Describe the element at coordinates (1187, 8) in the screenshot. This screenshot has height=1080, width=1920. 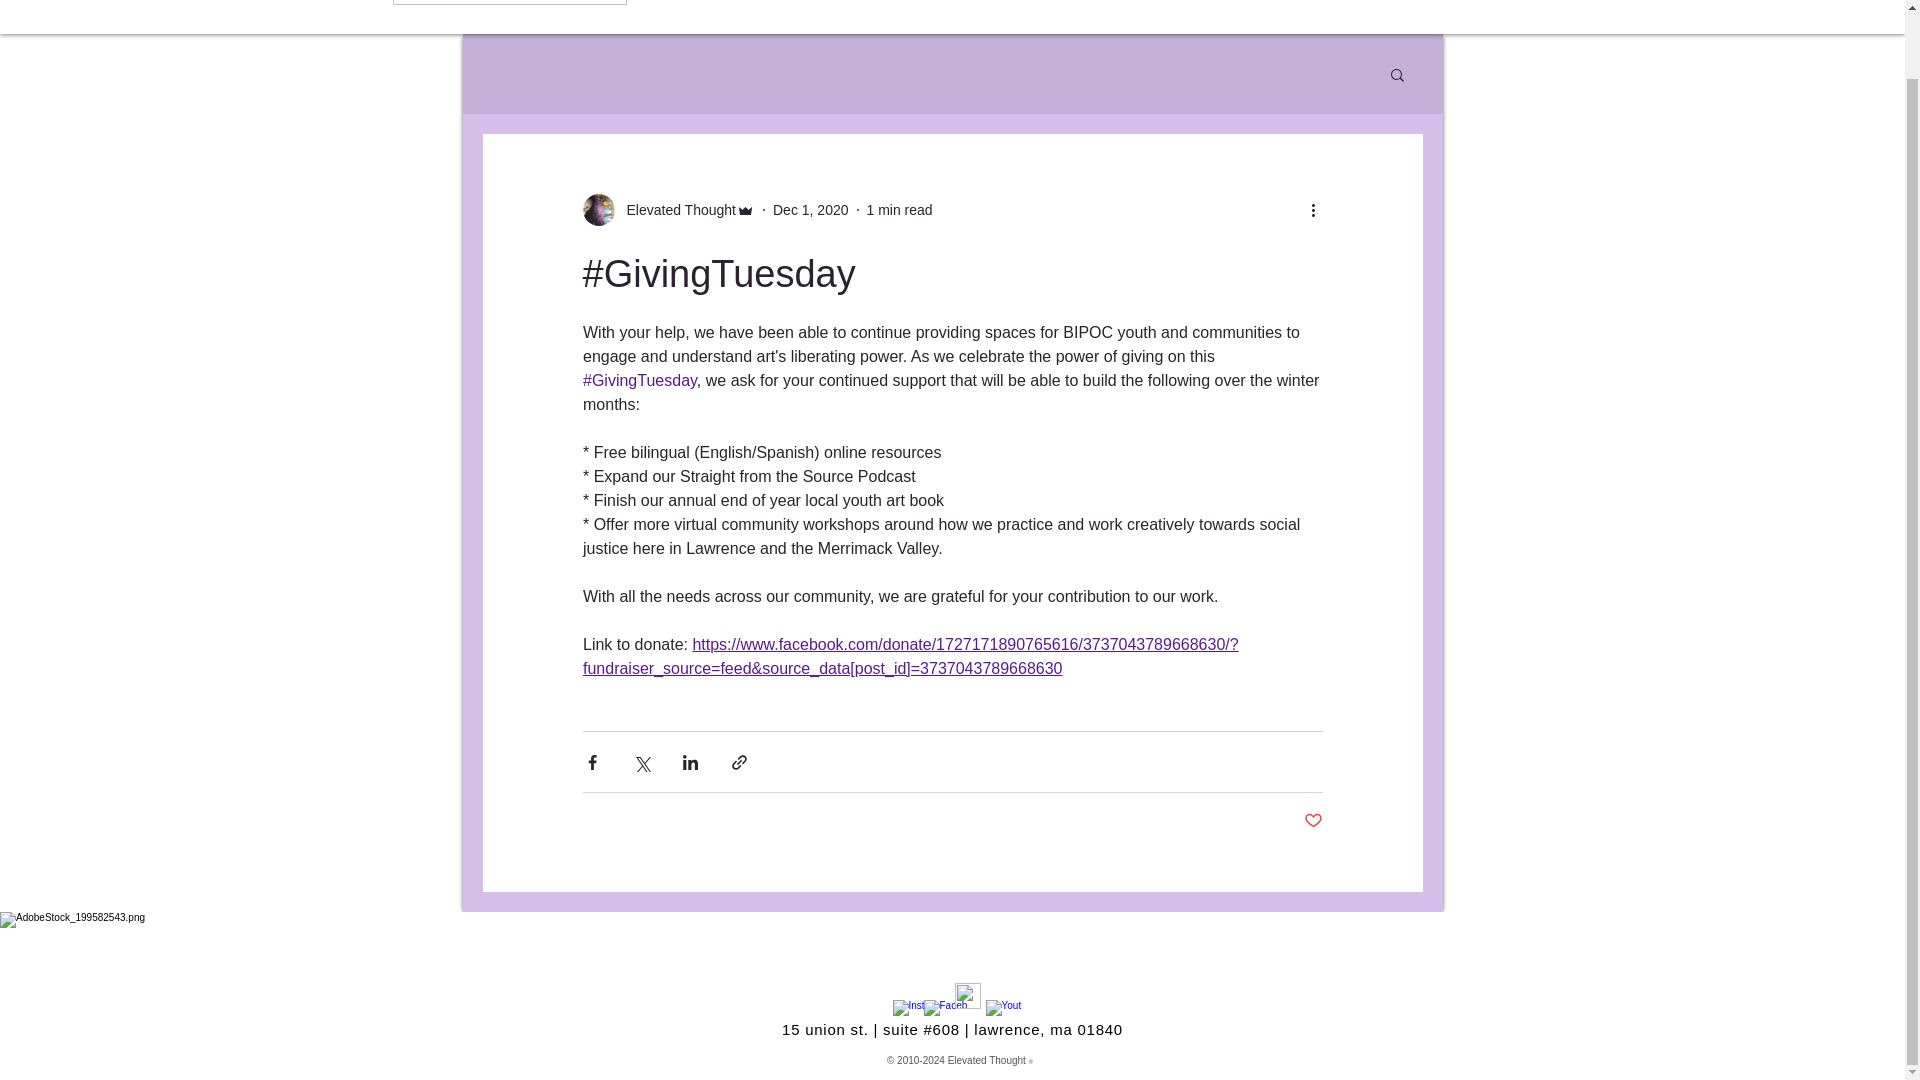
I see `updates` at that location.